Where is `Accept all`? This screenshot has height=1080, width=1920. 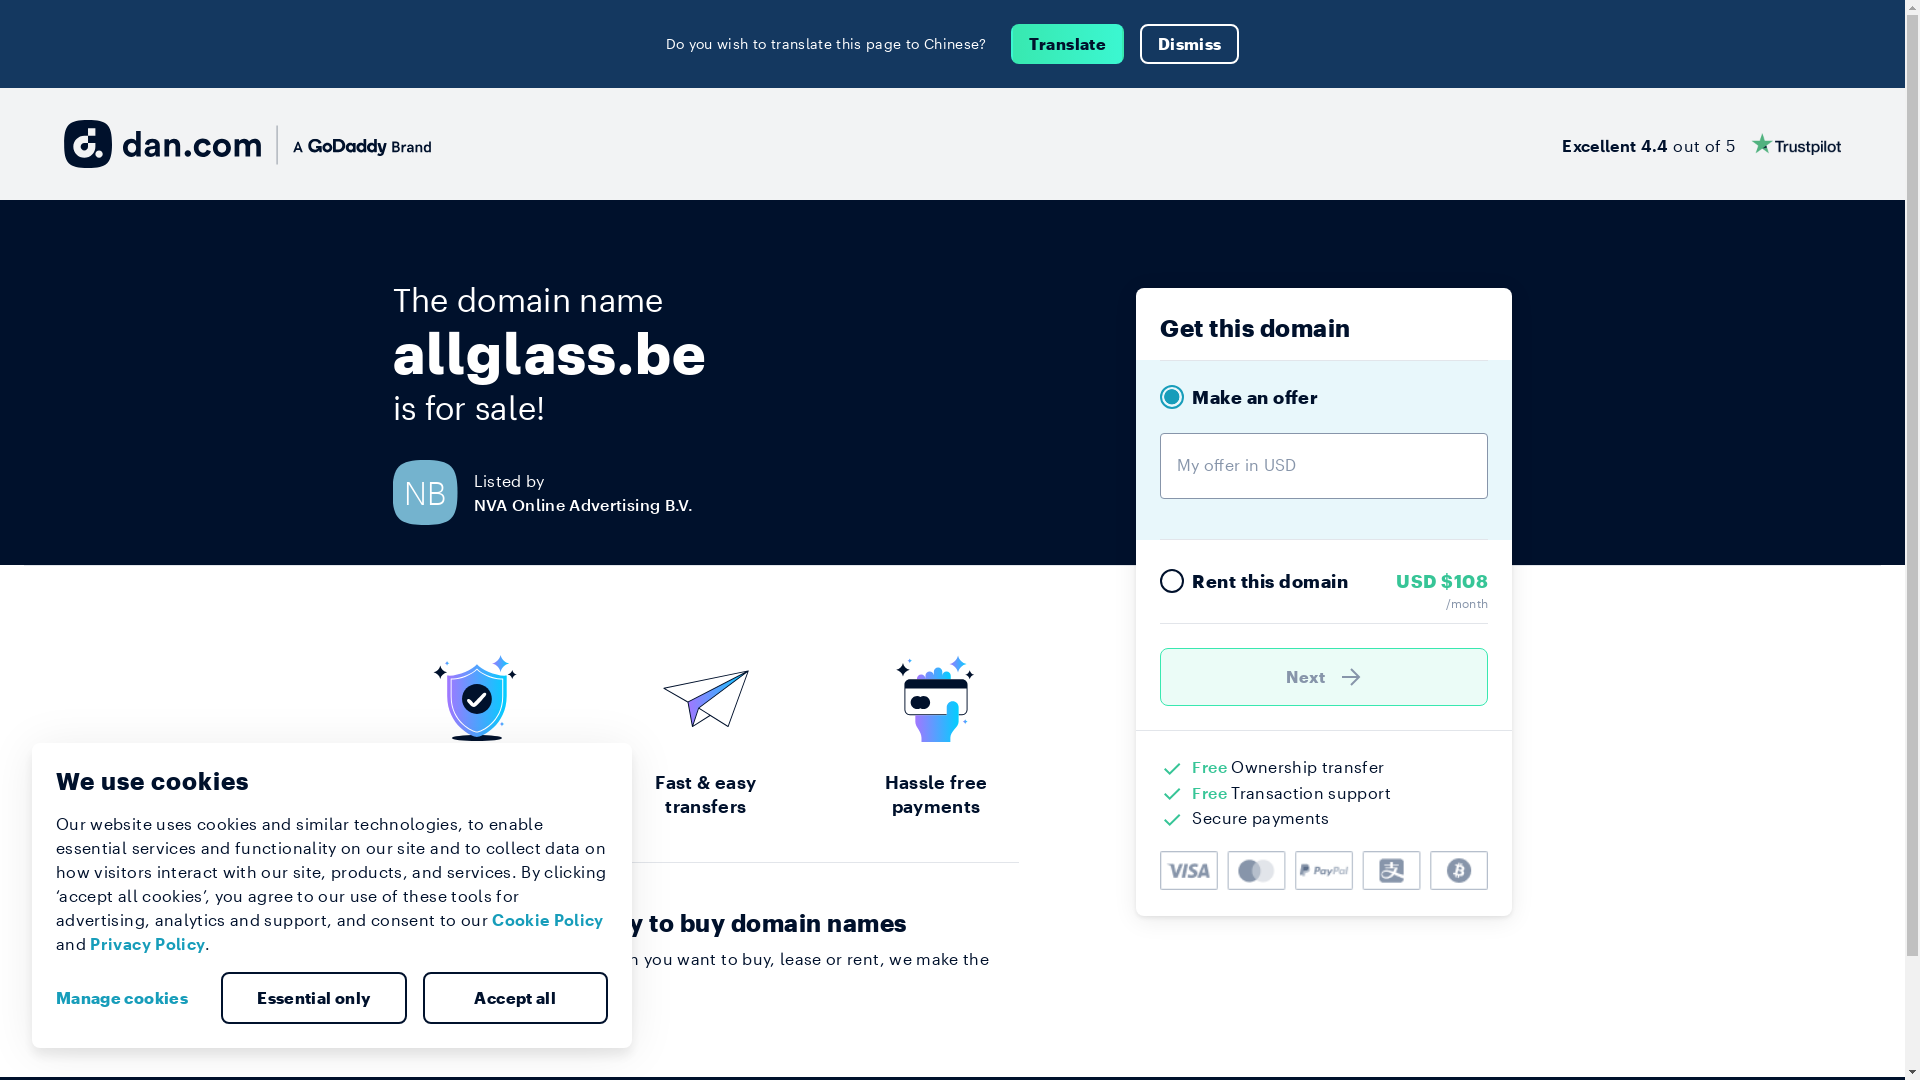 Accept all is located at coordinates (515, 998).